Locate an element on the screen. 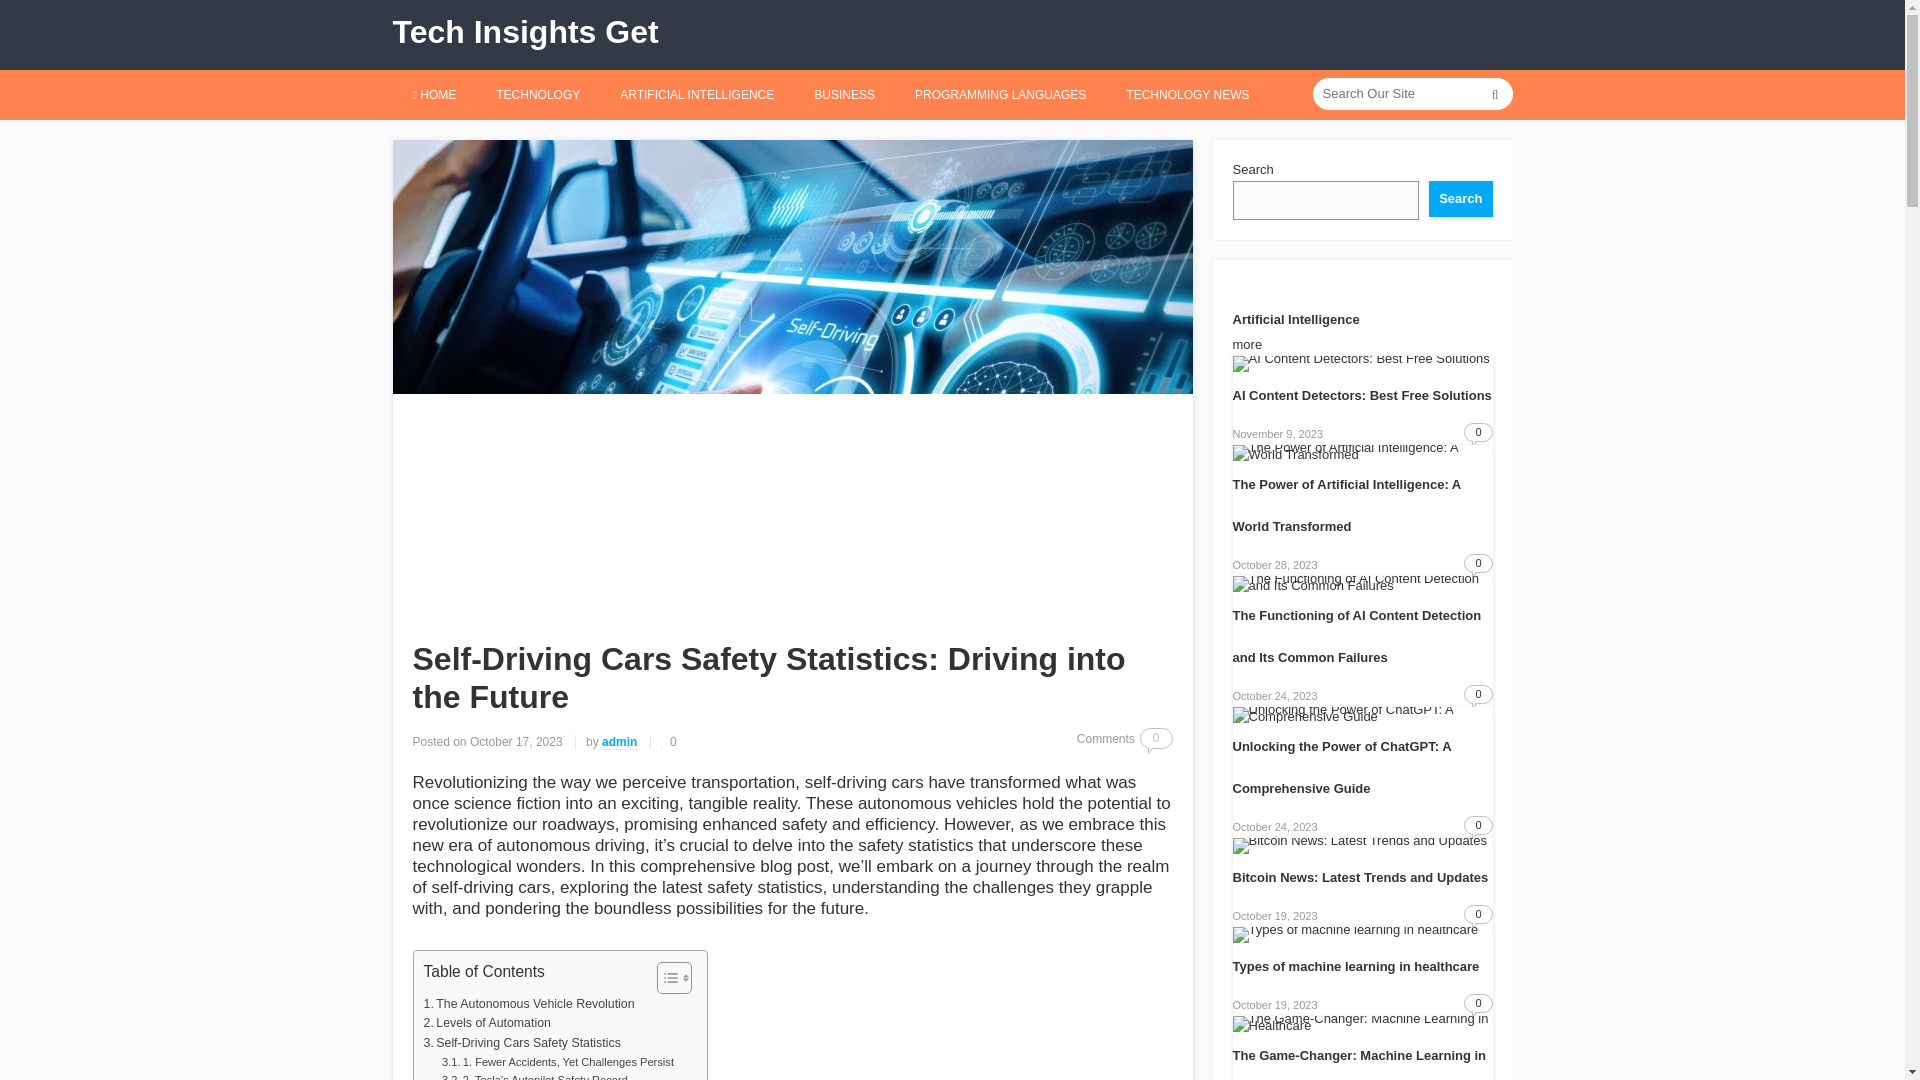 Image resolution: width=1920 pixels, height=1080 pixels. Self-Driving Cars Safety Statistics is located at coordinates (522, 1044).